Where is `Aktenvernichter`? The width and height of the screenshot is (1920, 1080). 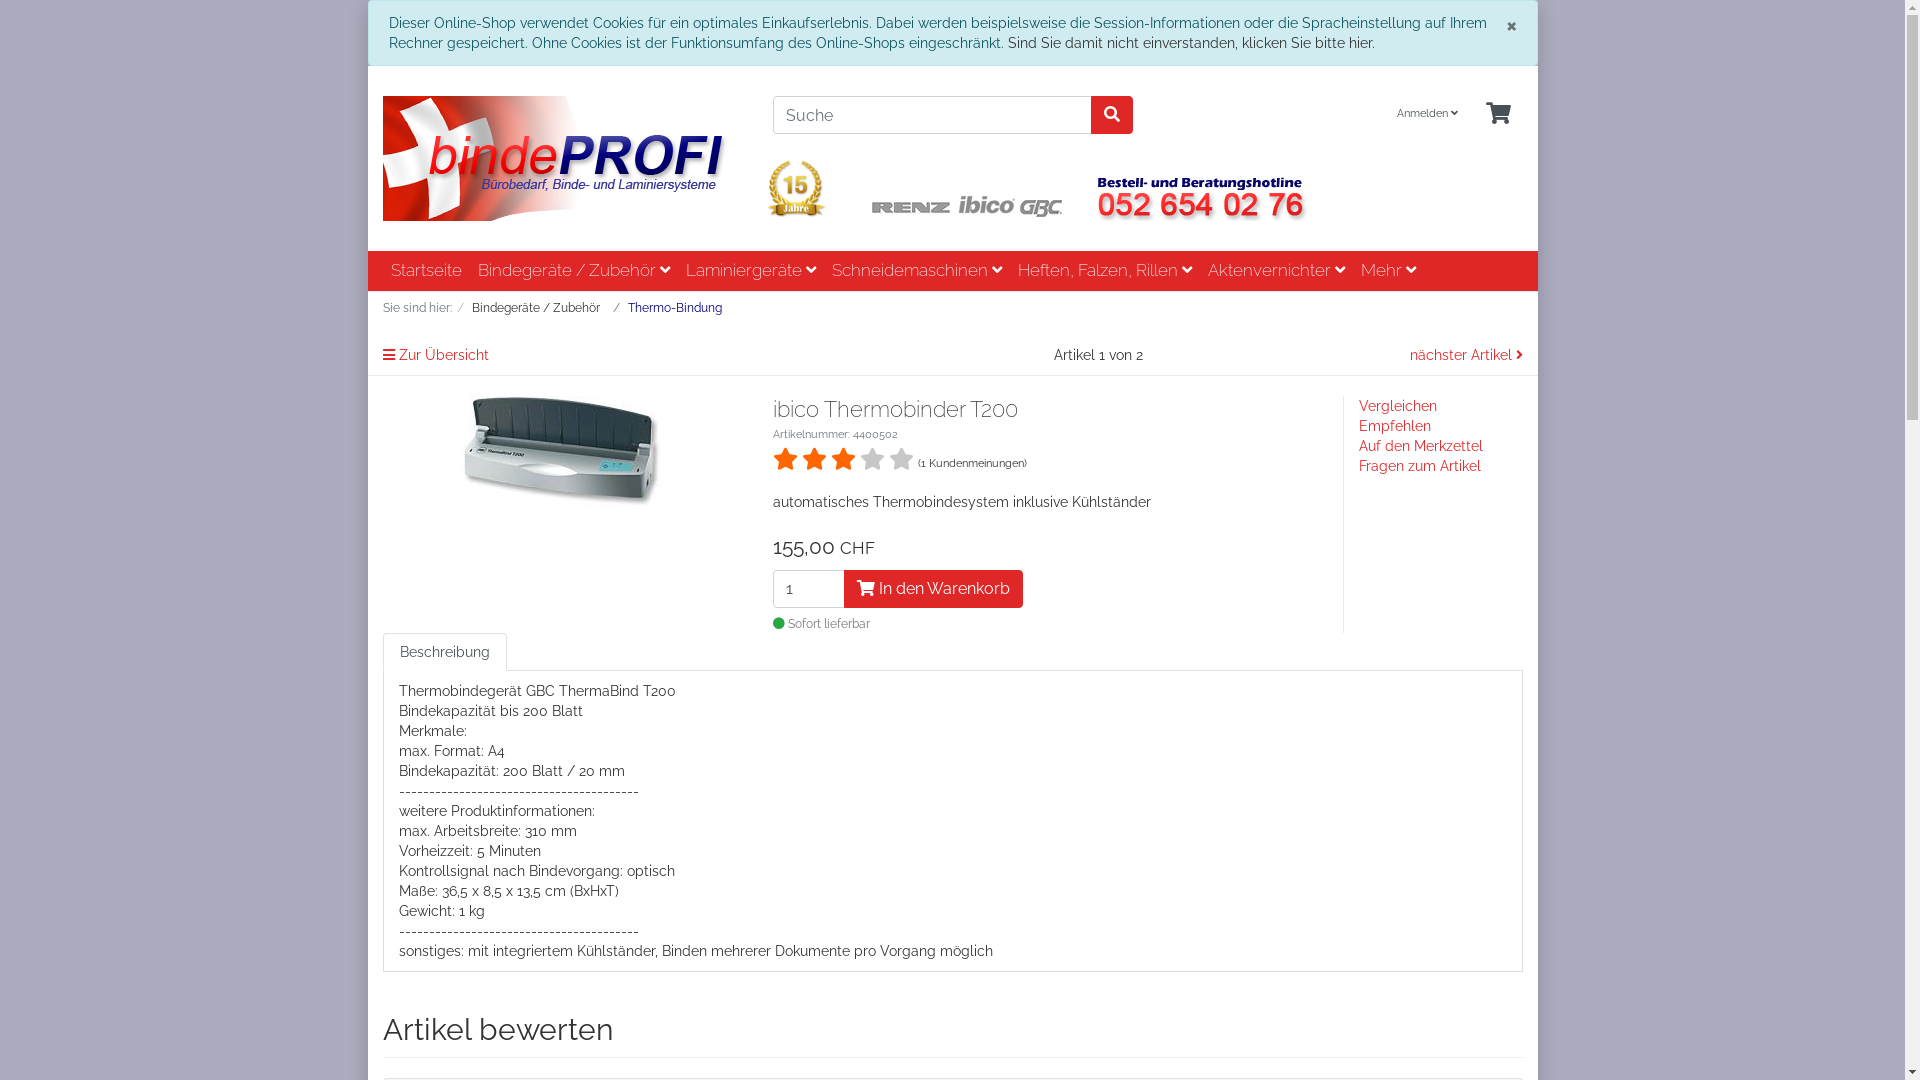 Aktenvernichter is located at coordinates (1276, 271).